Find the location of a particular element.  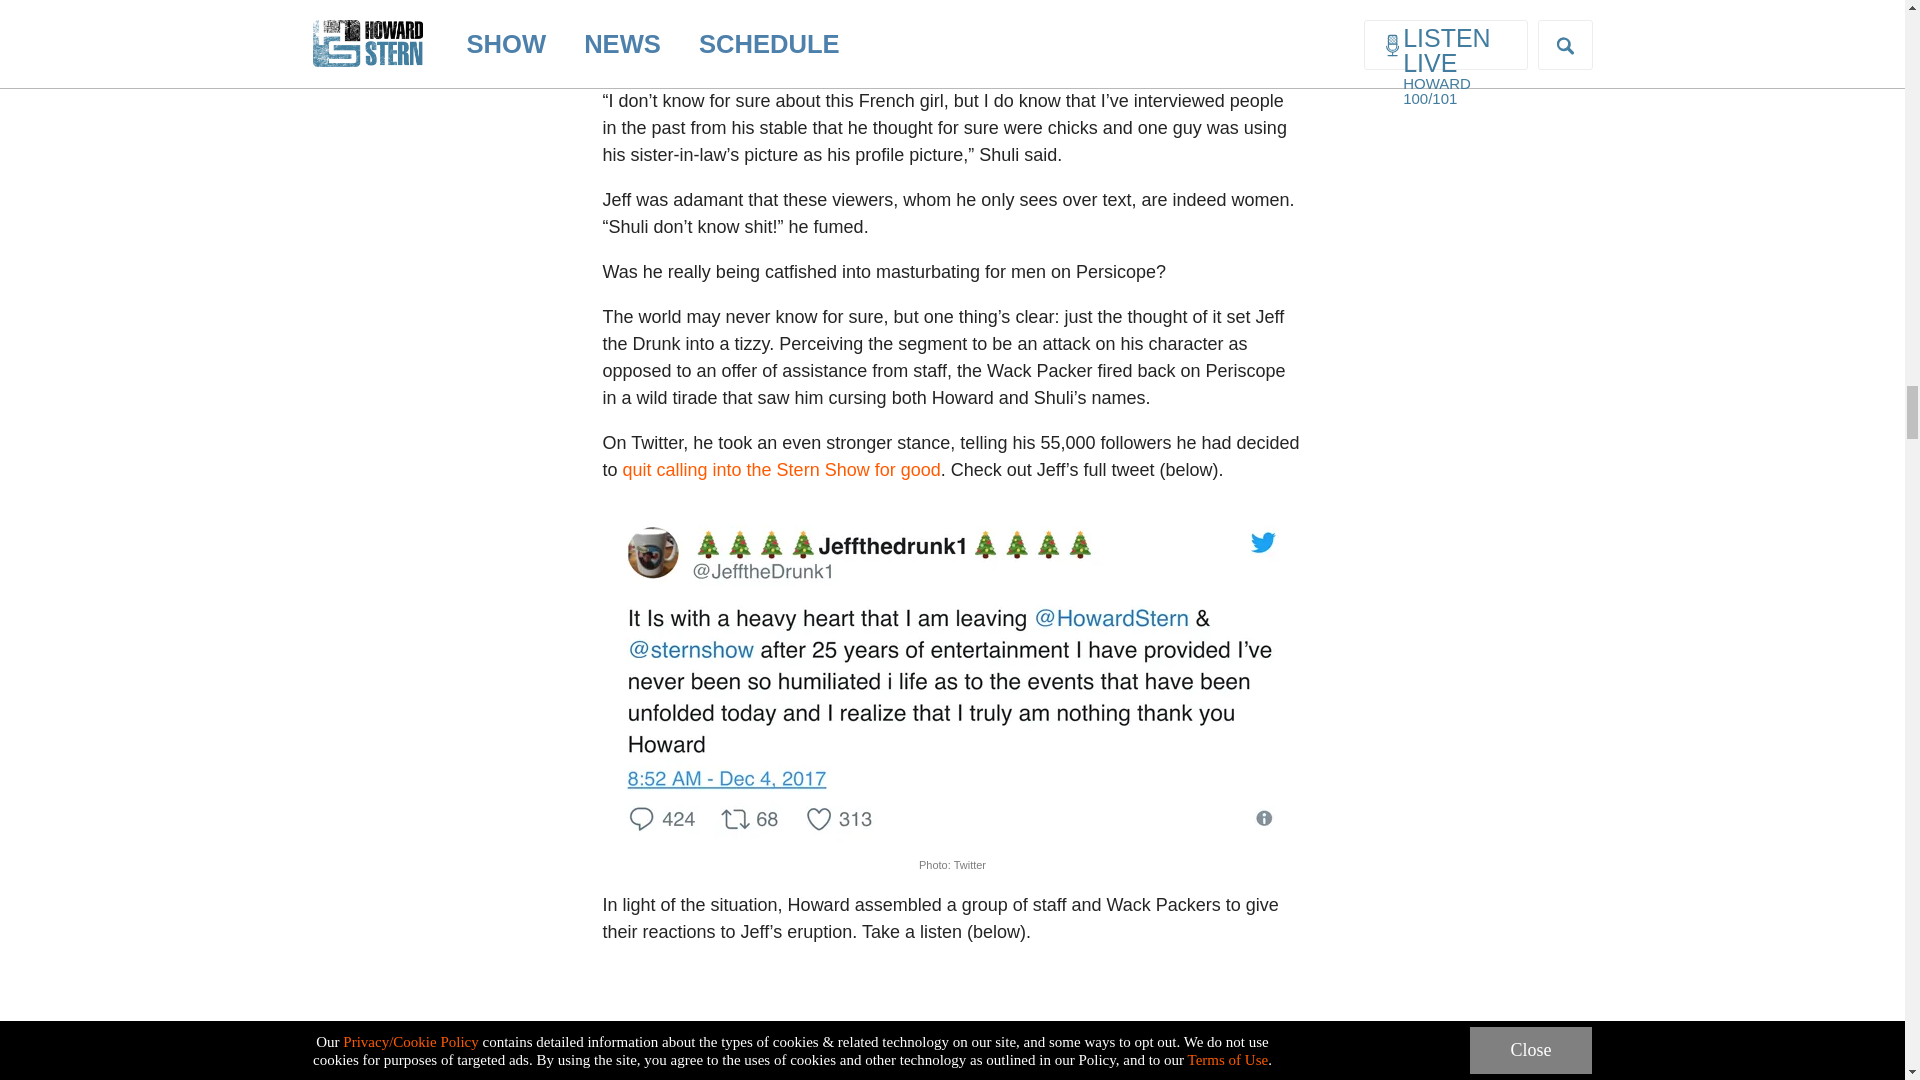

quit calling into the Stern Show for good is located at coordinates (781, 470).